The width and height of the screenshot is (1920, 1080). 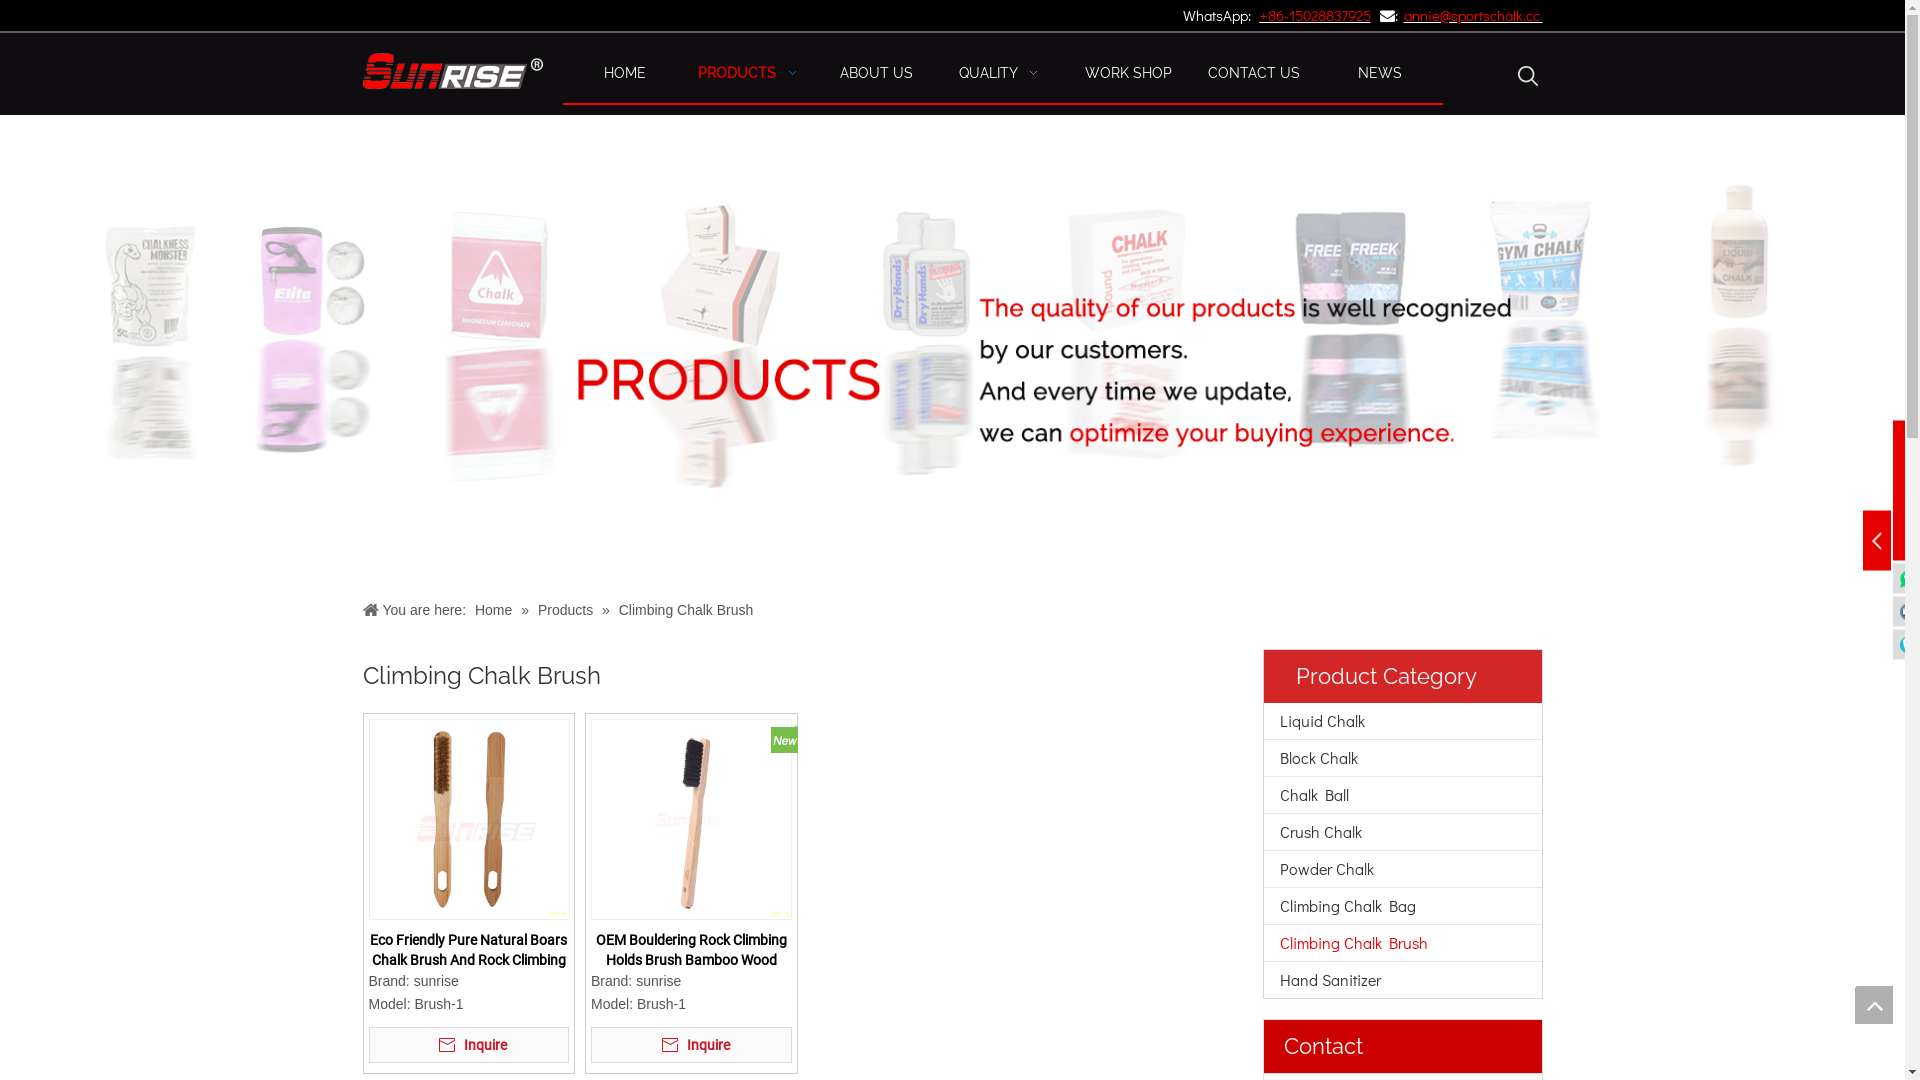 What do you see at coordinates (496, 610) in the screenshot?
I see `Home` at bounding box center [496, 610].